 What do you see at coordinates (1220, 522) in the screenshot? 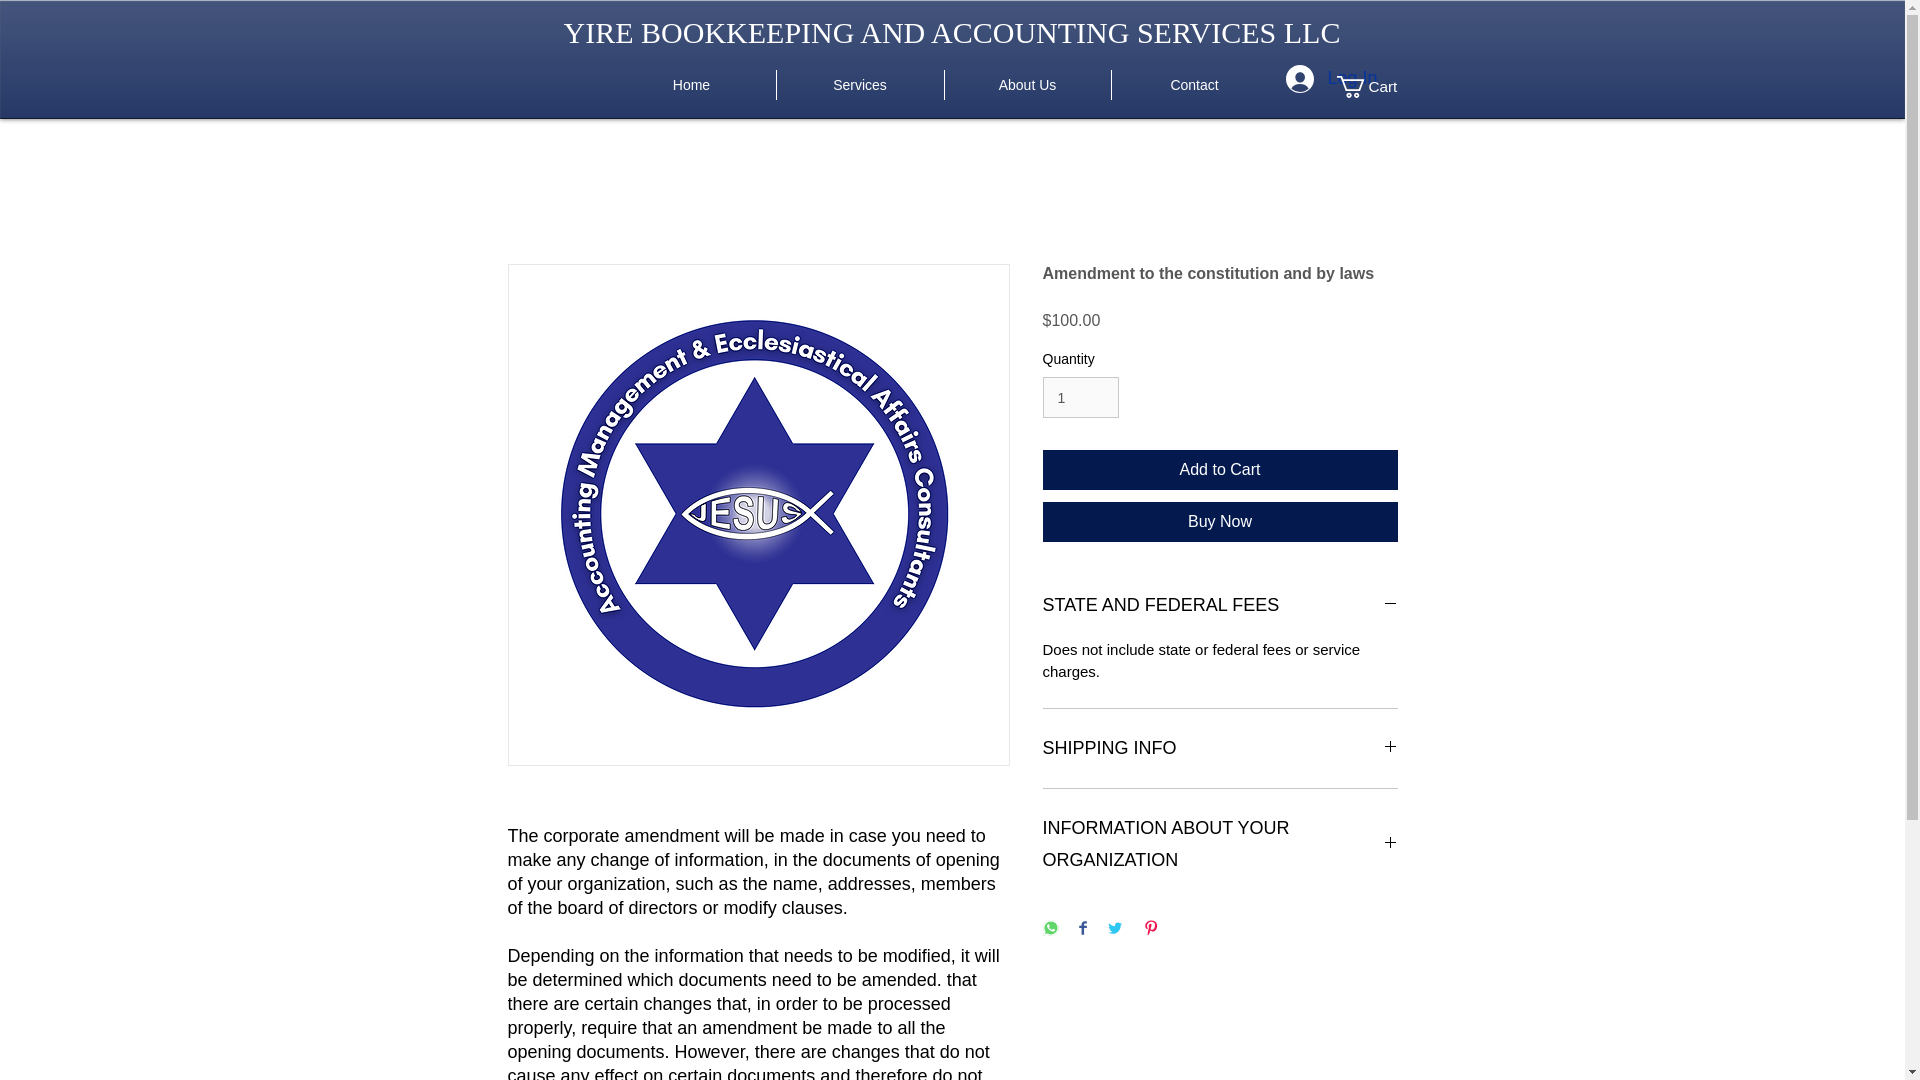
I see `Buy Now` at bounding box center [1220, 522].